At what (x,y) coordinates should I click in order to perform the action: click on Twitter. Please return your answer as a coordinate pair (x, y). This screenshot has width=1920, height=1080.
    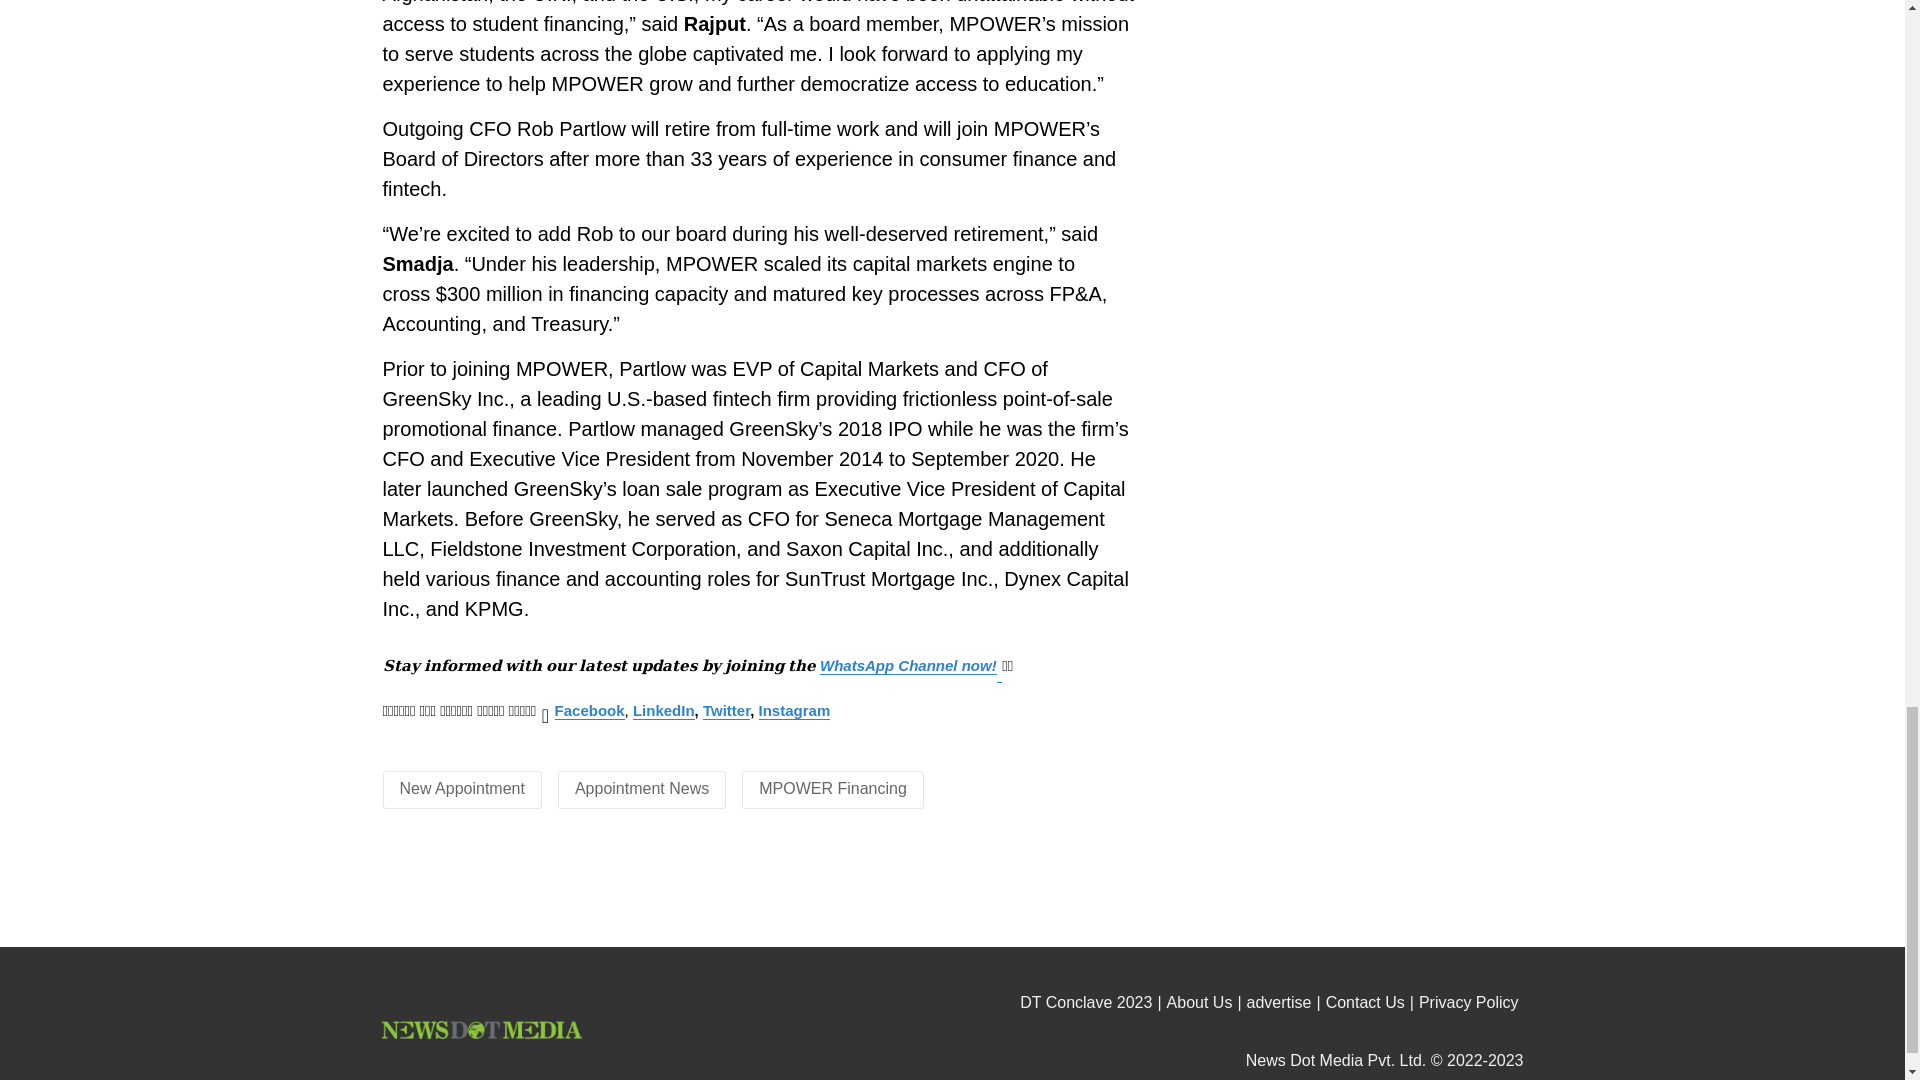
    Looking at the image, I should click on (726, 711).